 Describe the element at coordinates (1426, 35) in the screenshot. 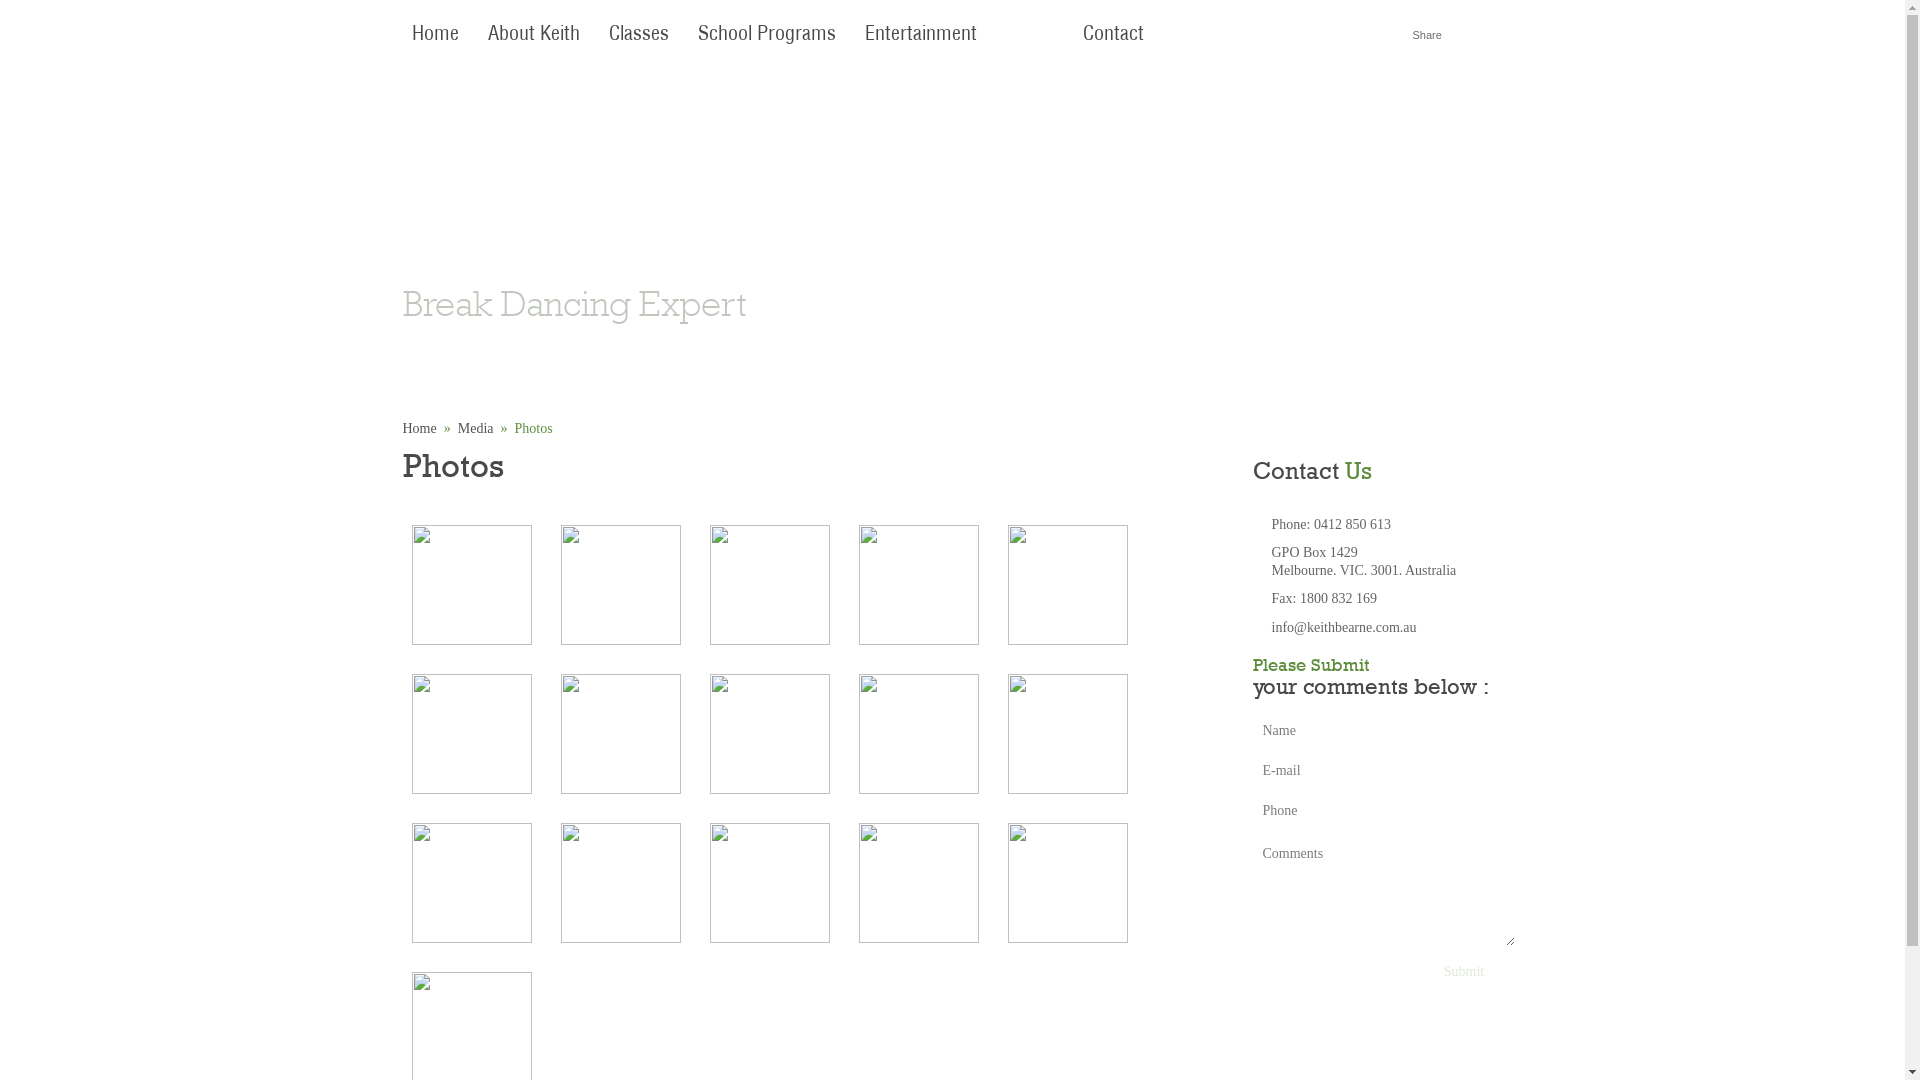

I see `Share` at that location.